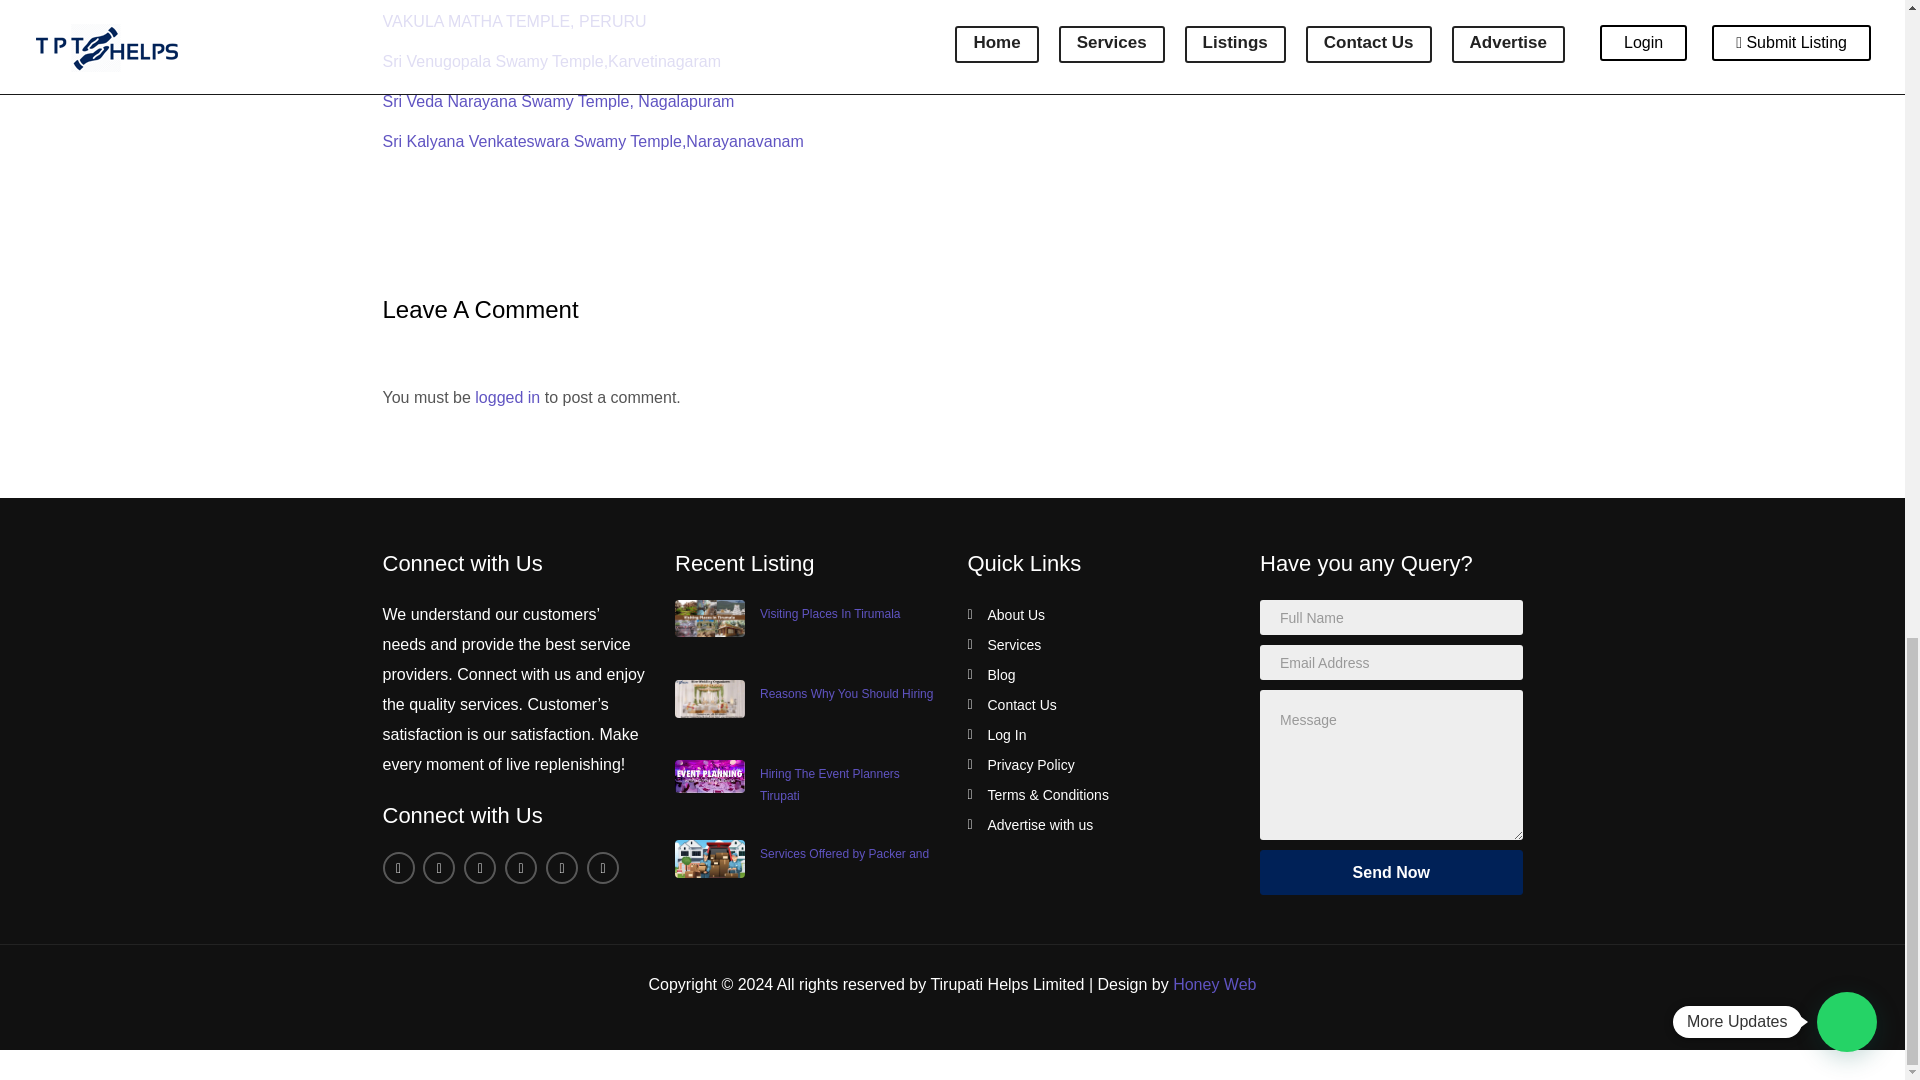  I want to click on Log In, so click(997, 734).